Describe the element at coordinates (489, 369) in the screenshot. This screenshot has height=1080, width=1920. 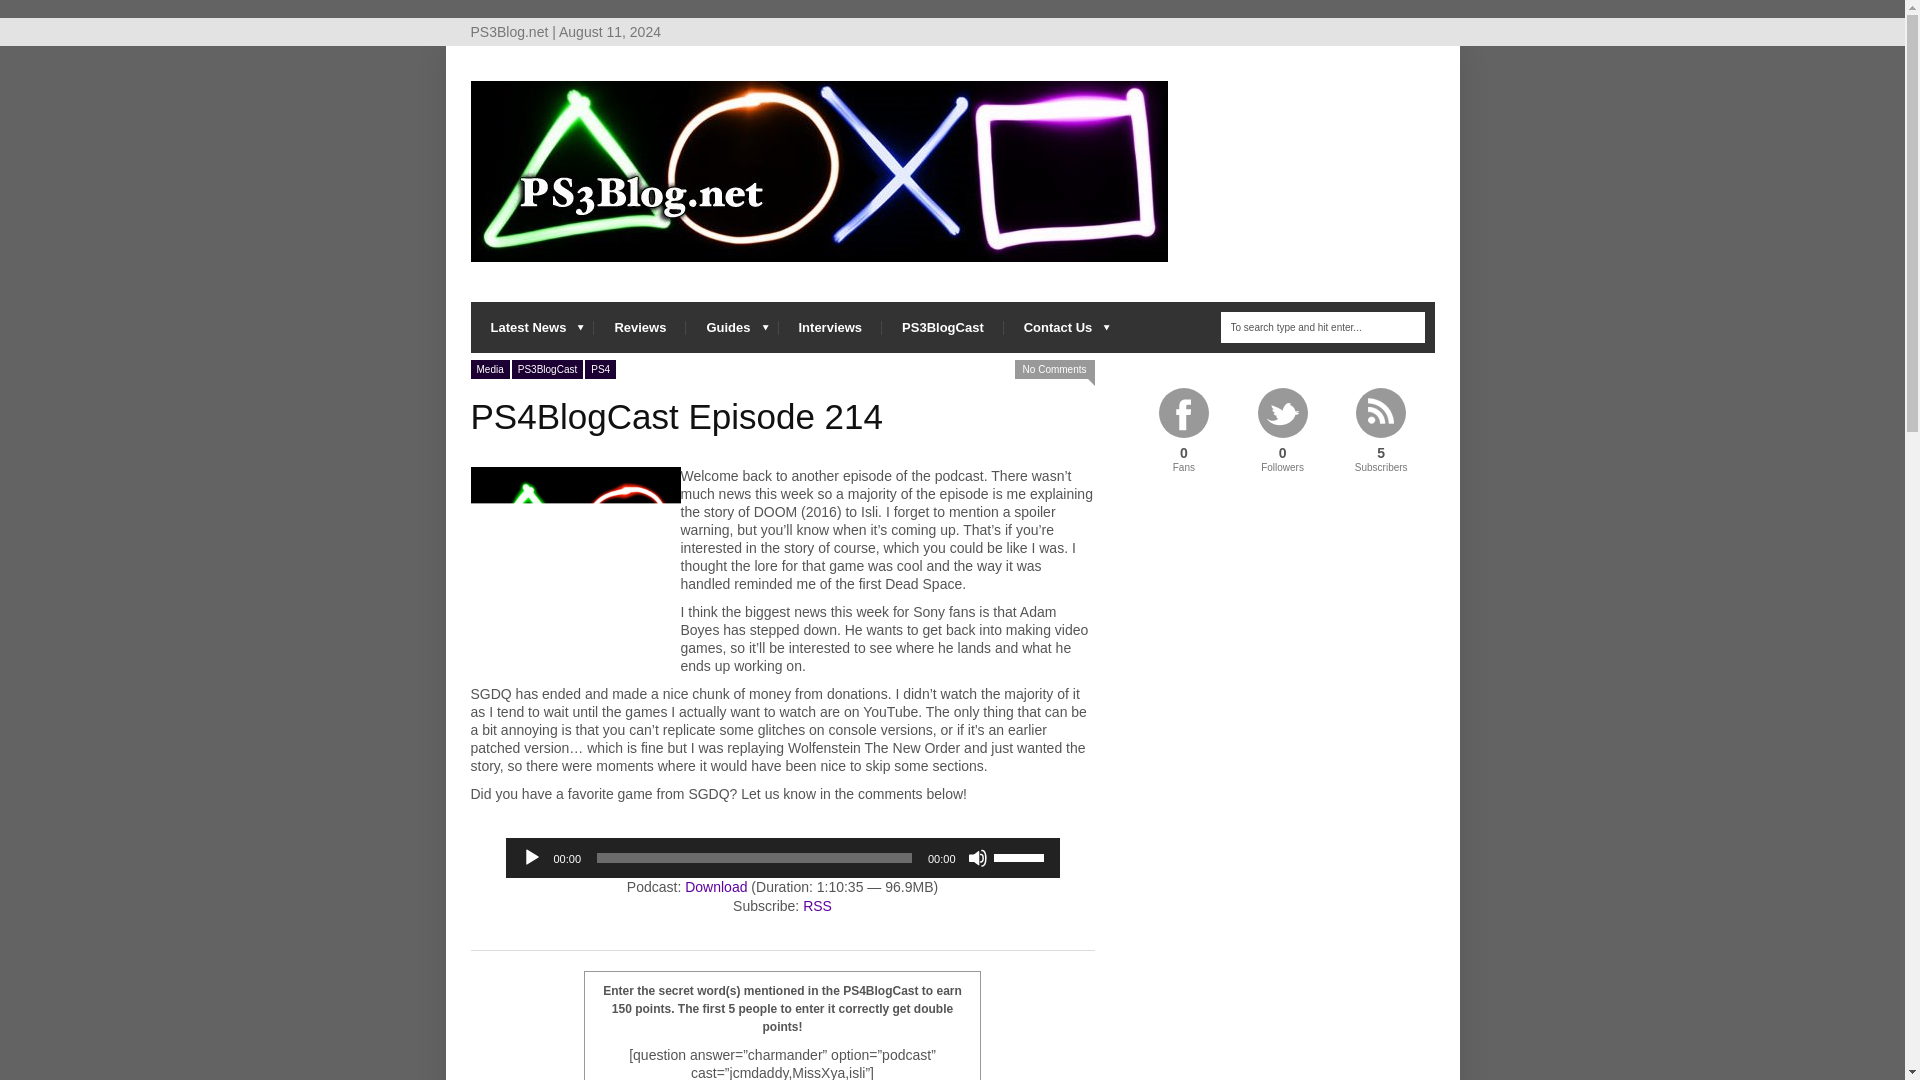
I see `Media` at that location.